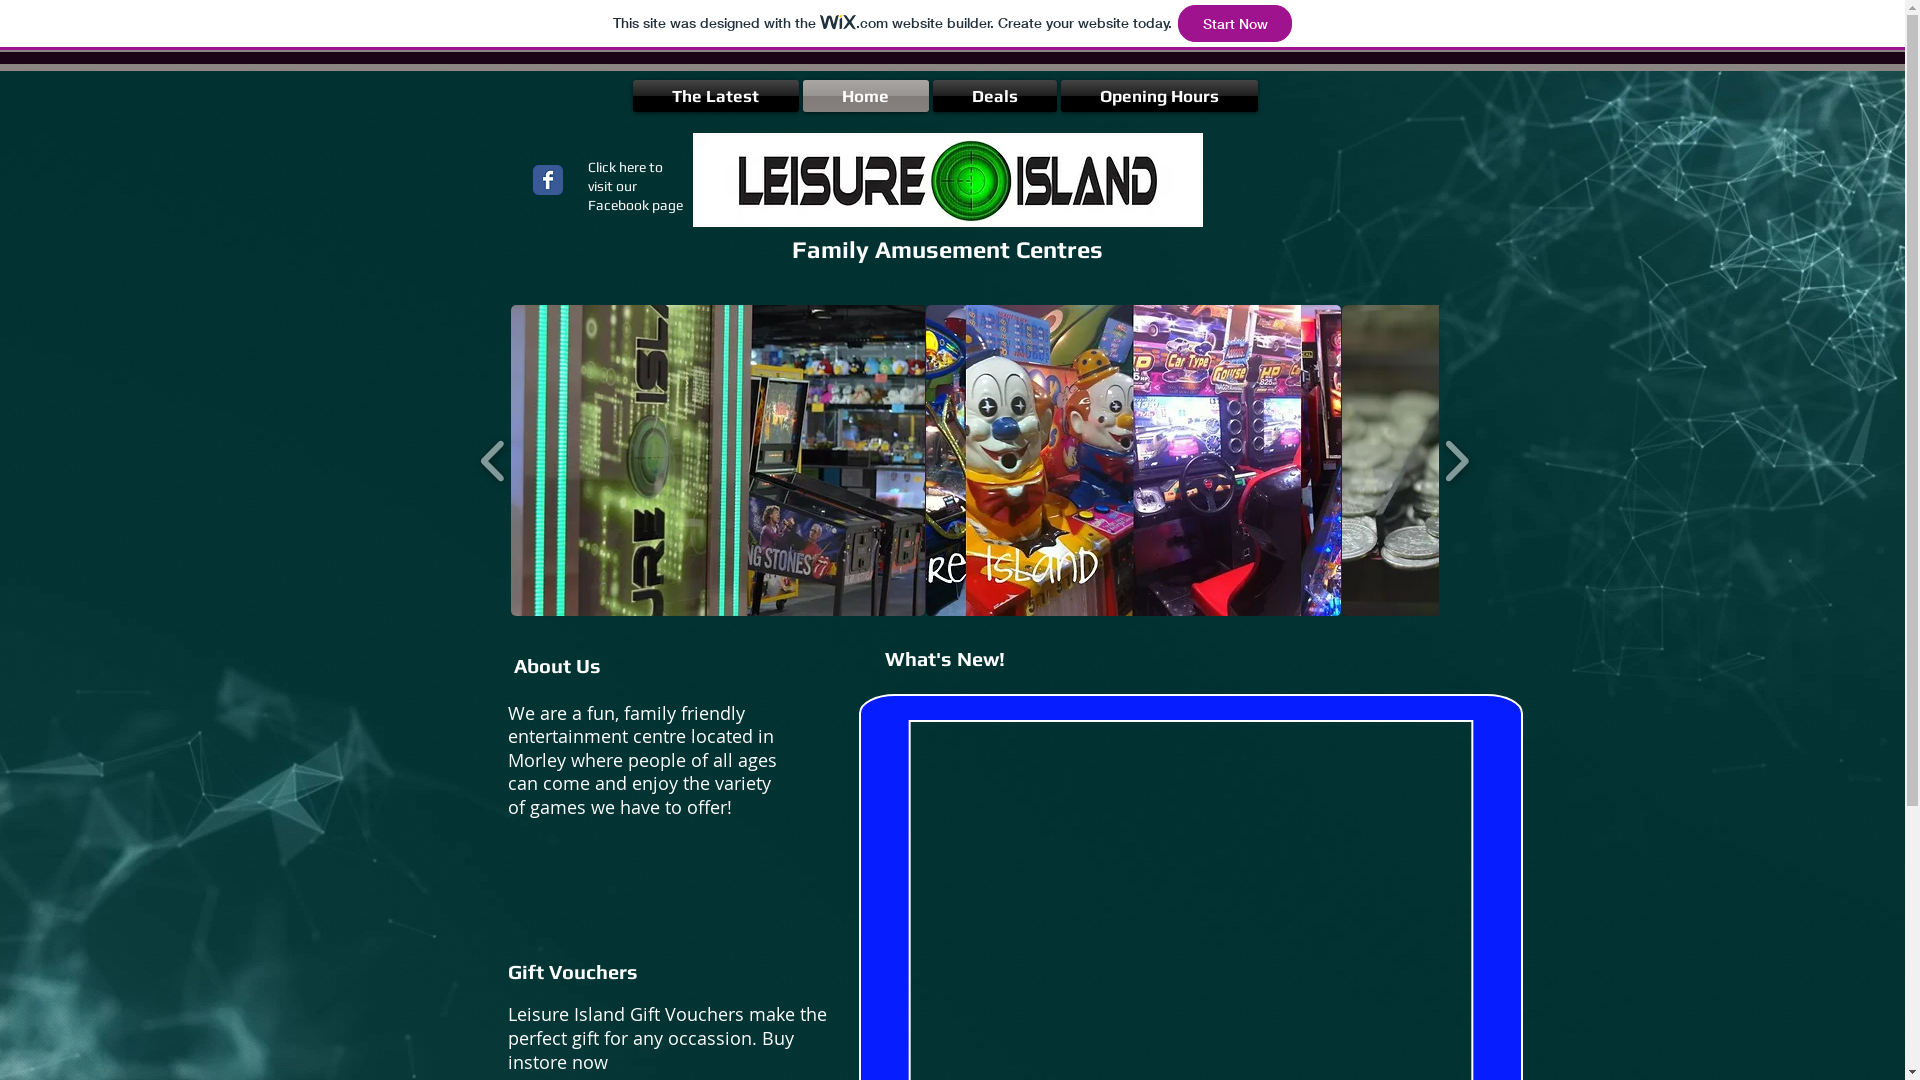 Image resolution: width=1920 pixels, height=1080 pixels. I want to click on Opening Hours, so click(1158, 96).